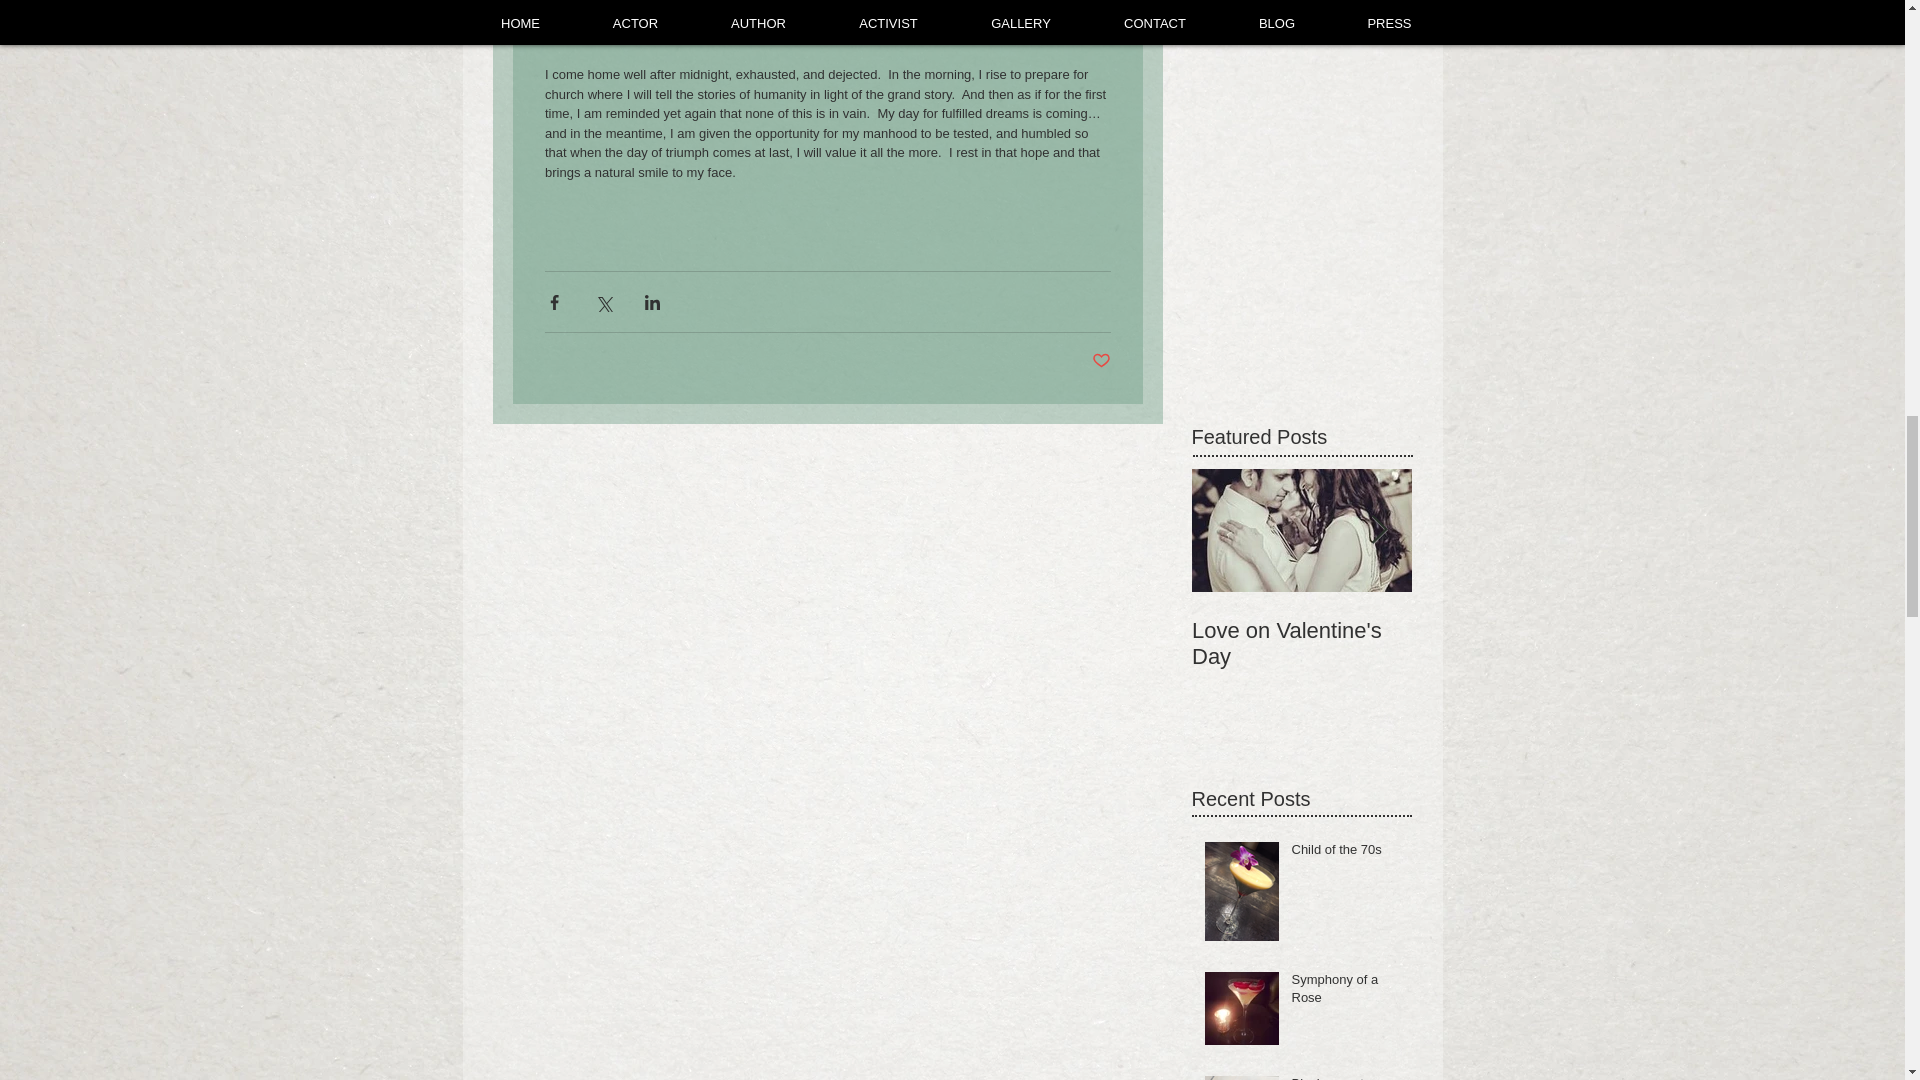 The image size is (1920, 1080). Describe the element at coordinates (1346, 854) in the screenshot. I see `Child of the 70s` at that location.